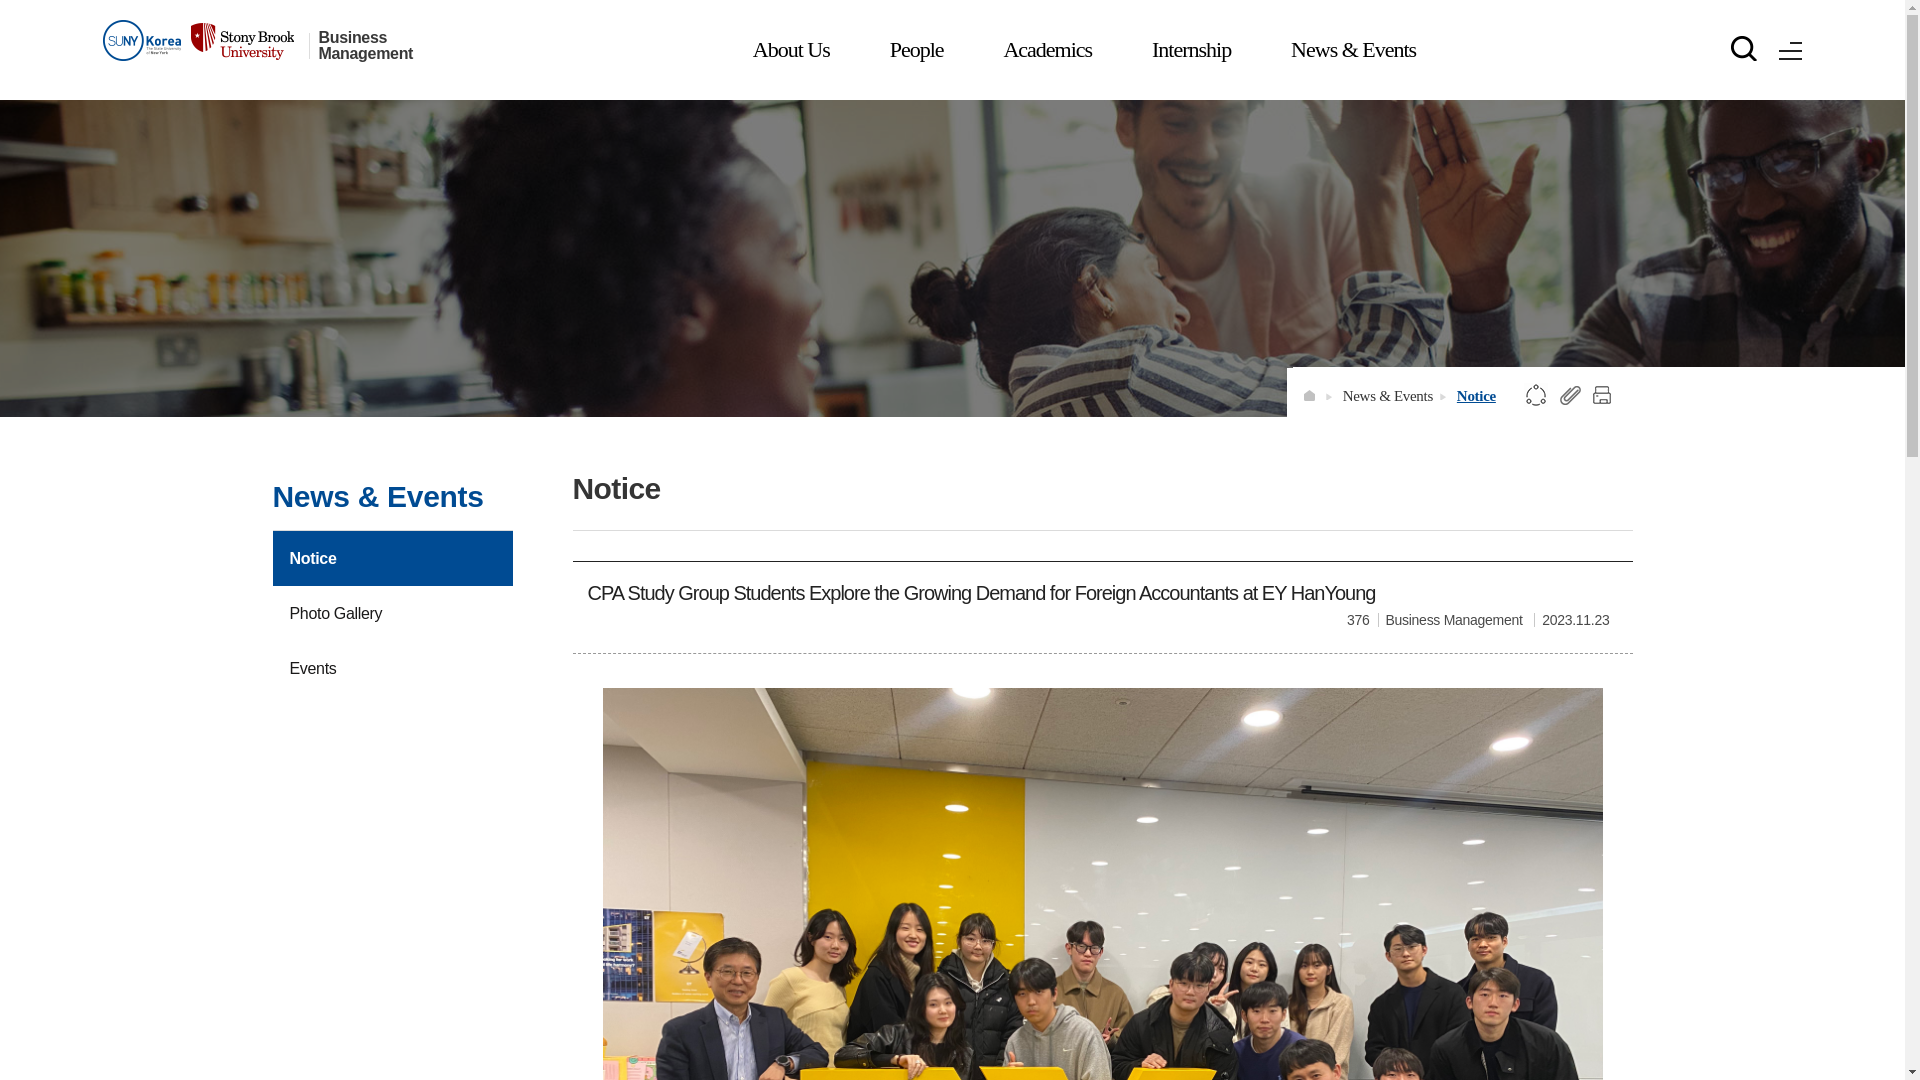 This screenshot has height=1080, width=1920. What do you see at coordinates (792, 50) in the screenshot?
I see `About Us` at bounding box center [792, 50].